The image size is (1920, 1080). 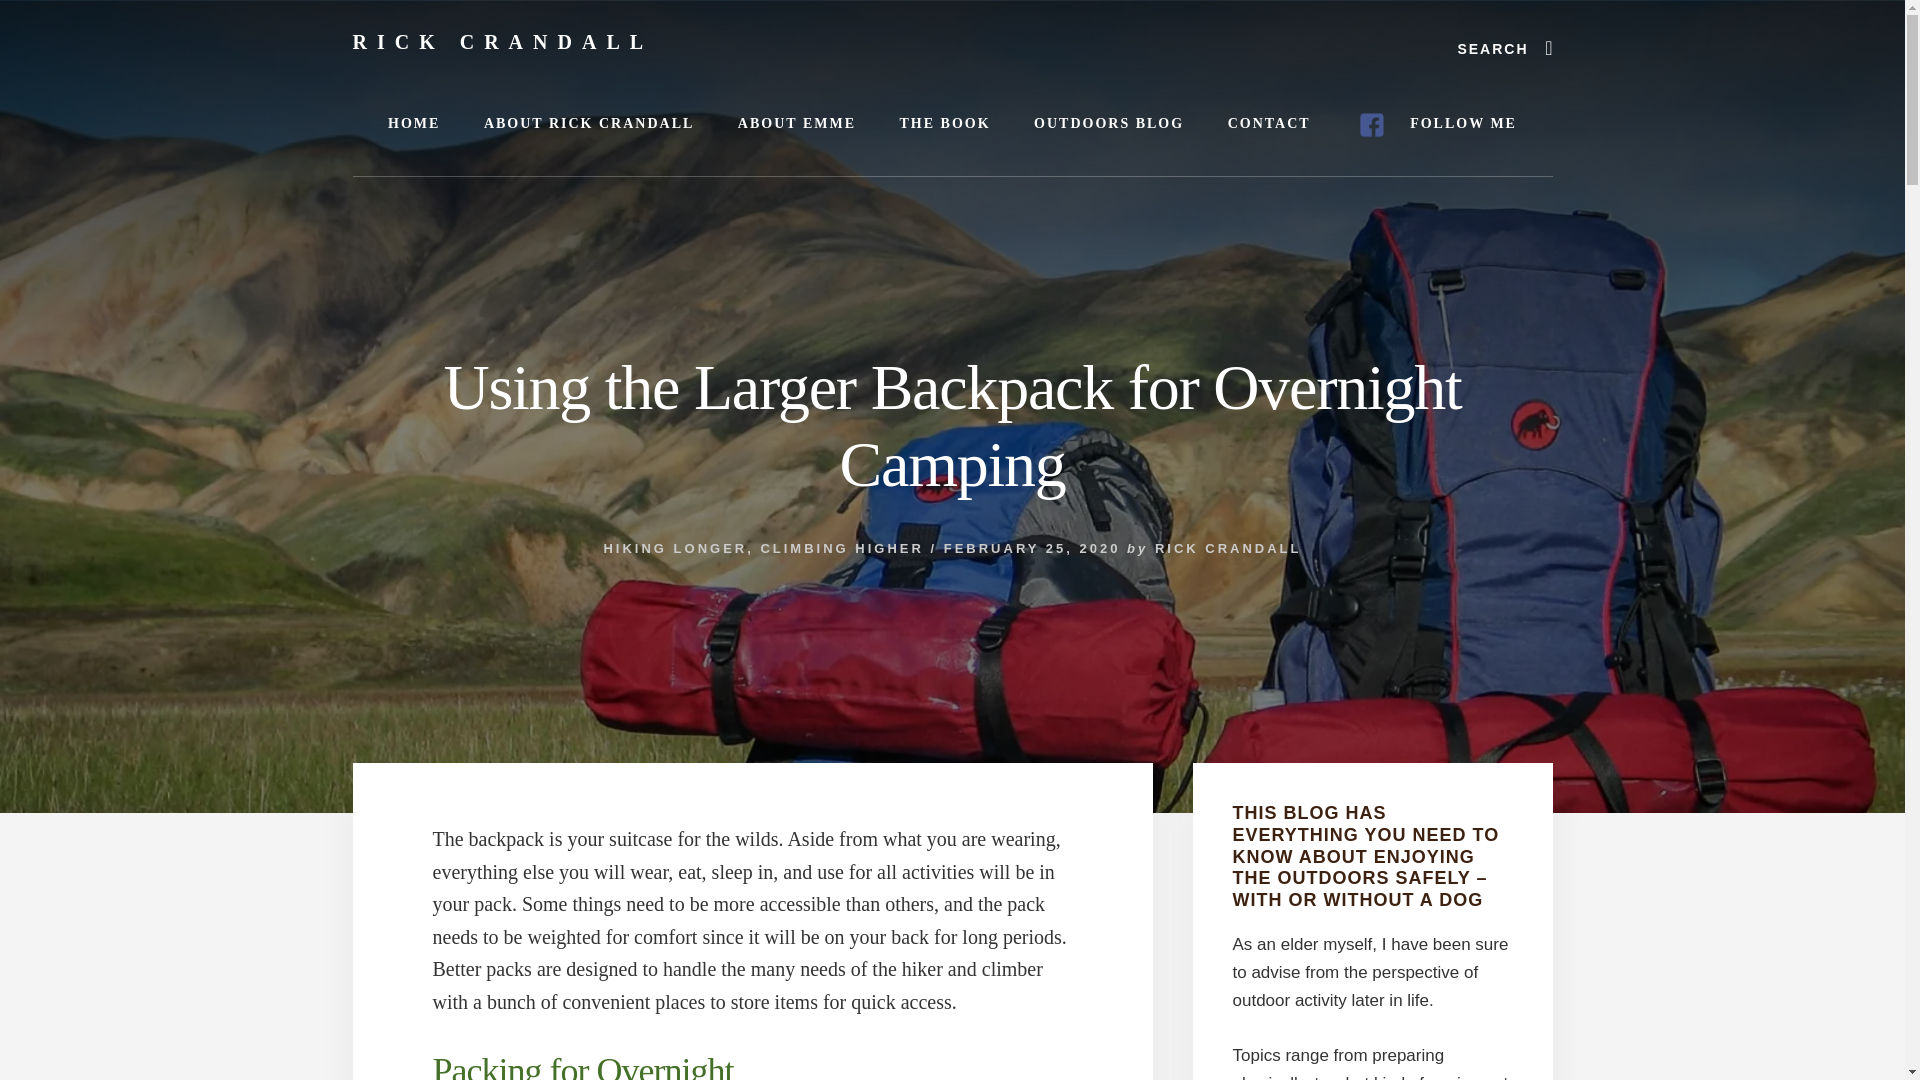 What do you see at coordinates (1268, 124) in the screenshot?
I see `CONTACT` at bounding box center [1268, 124].